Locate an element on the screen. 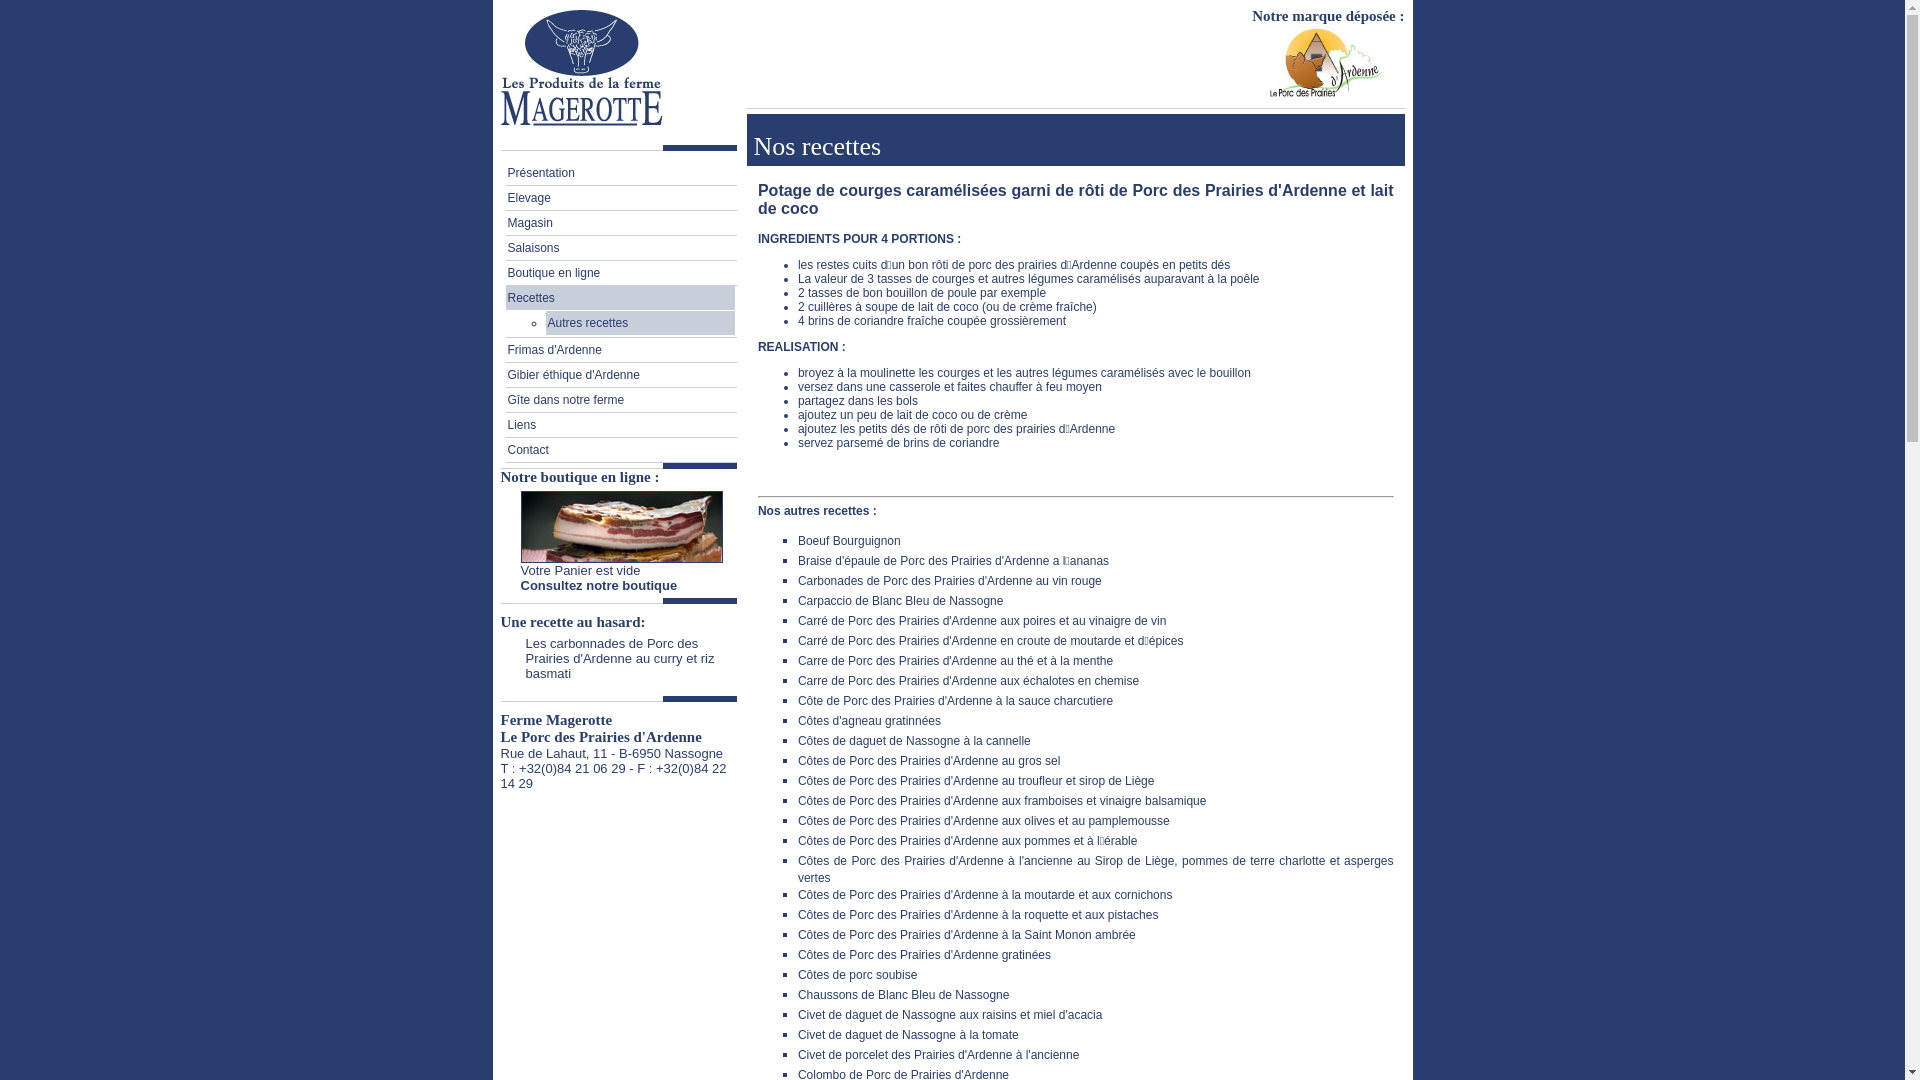 Image resolution: width=1920 pixels, height=1080 pixels. Boeuf Bourguignon is located at coordinates (850, 541).